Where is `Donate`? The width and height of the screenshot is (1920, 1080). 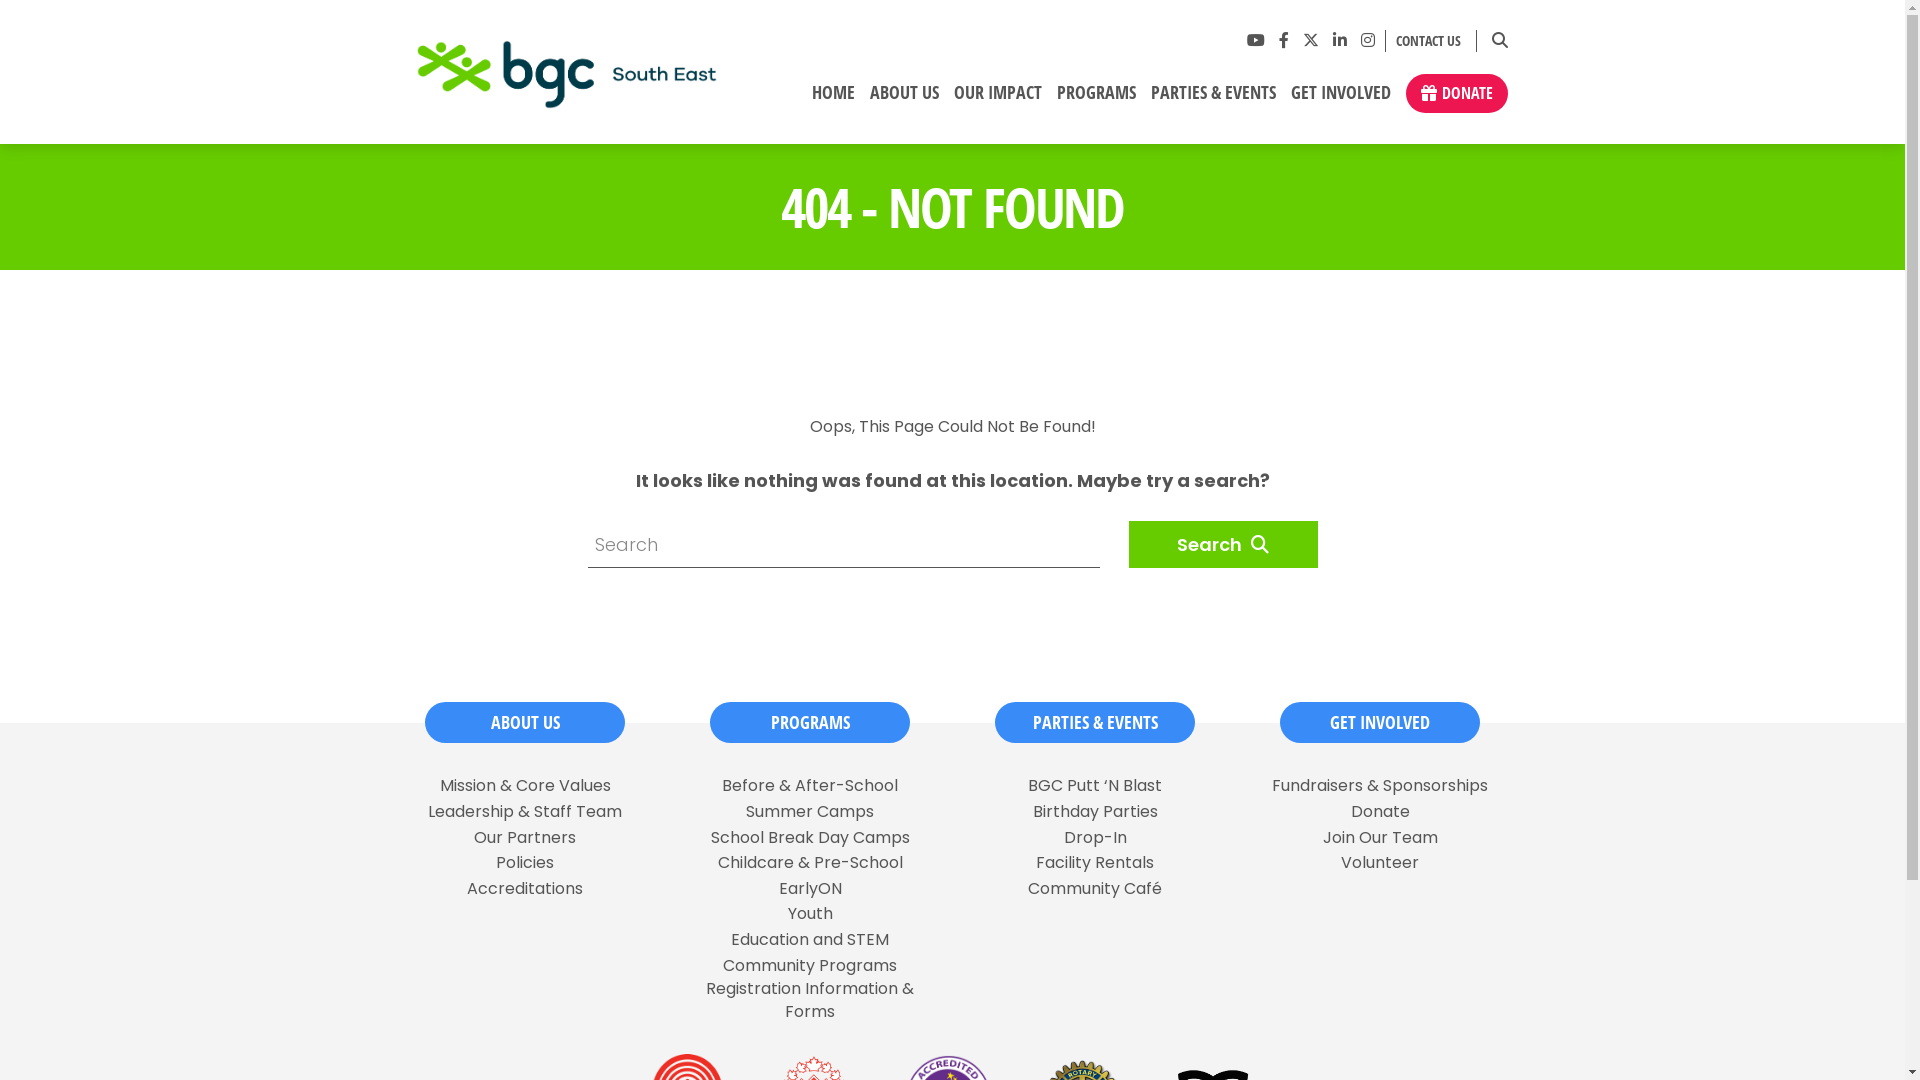 Donate is located at coordinates (1380, 812).